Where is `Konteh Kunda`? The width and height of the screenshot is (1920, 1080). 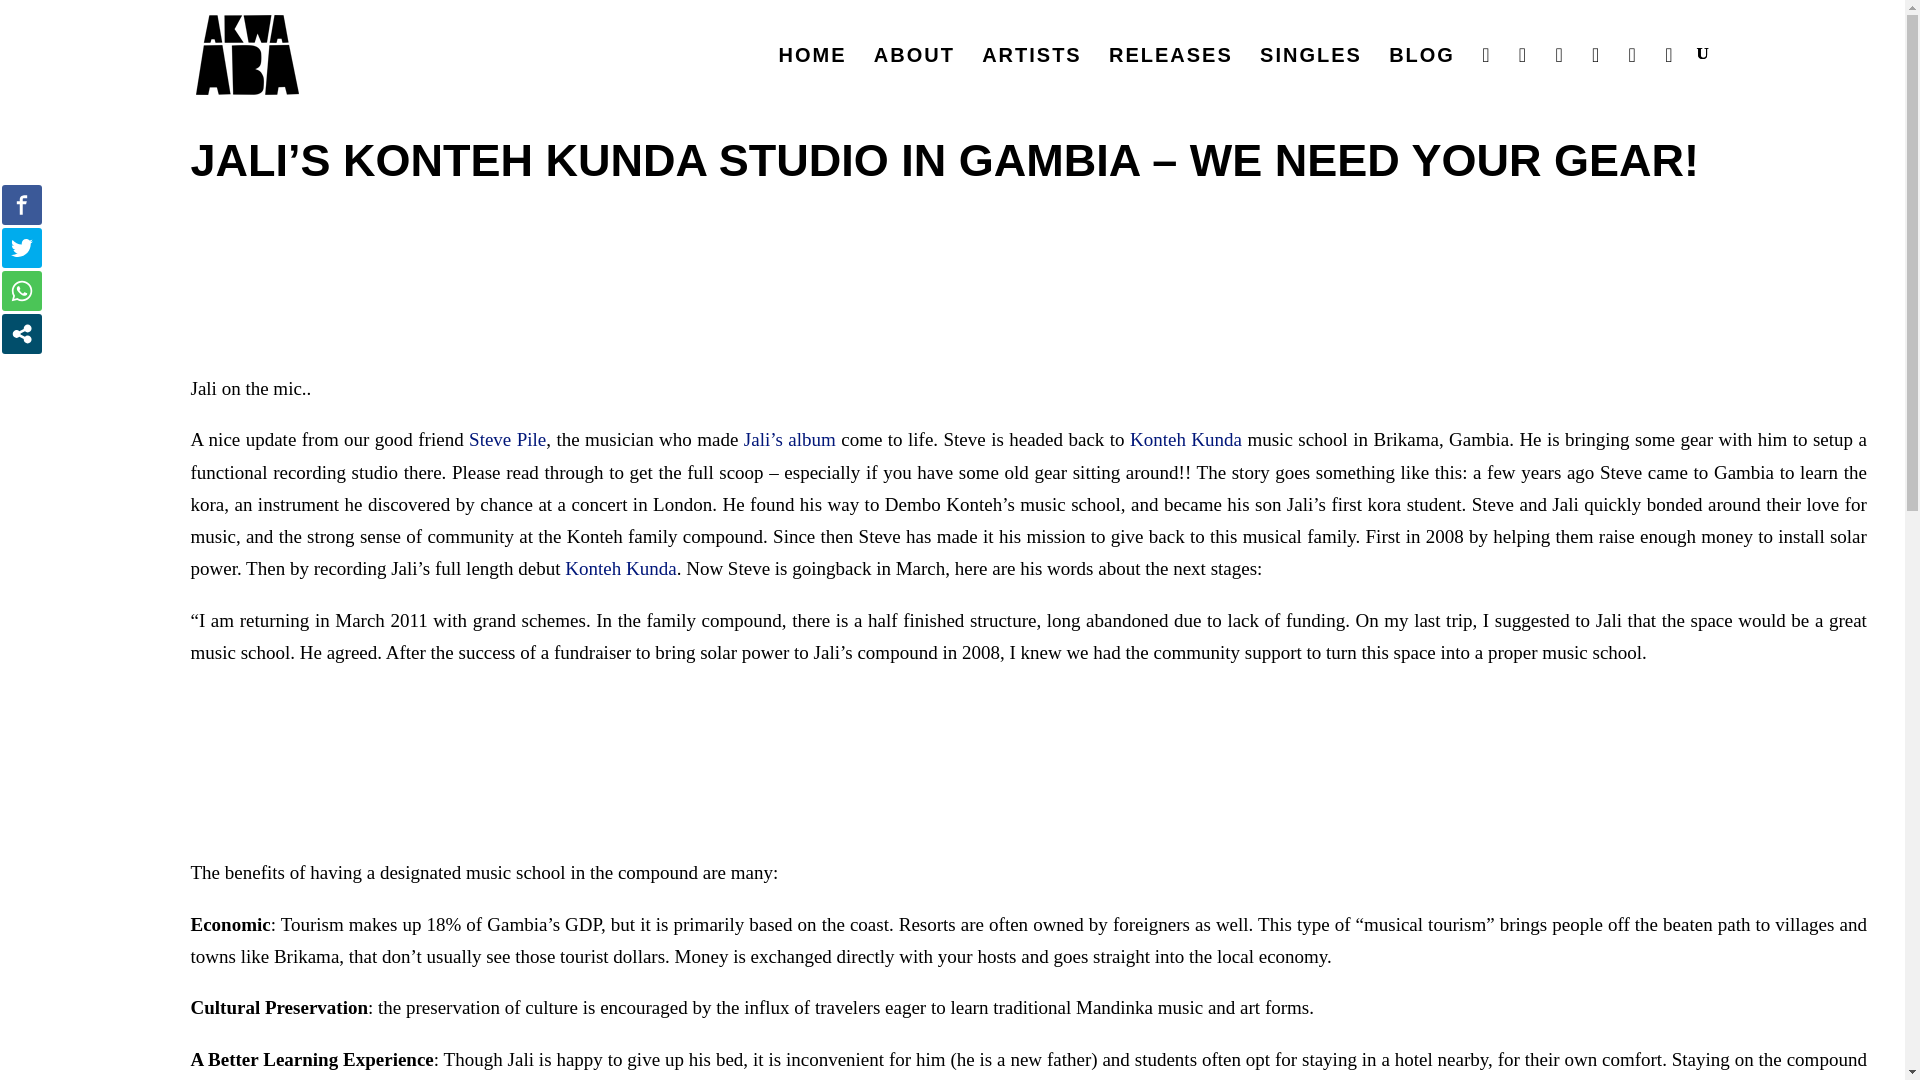 Konteh Kunda is located at coordinates (1186, 439).